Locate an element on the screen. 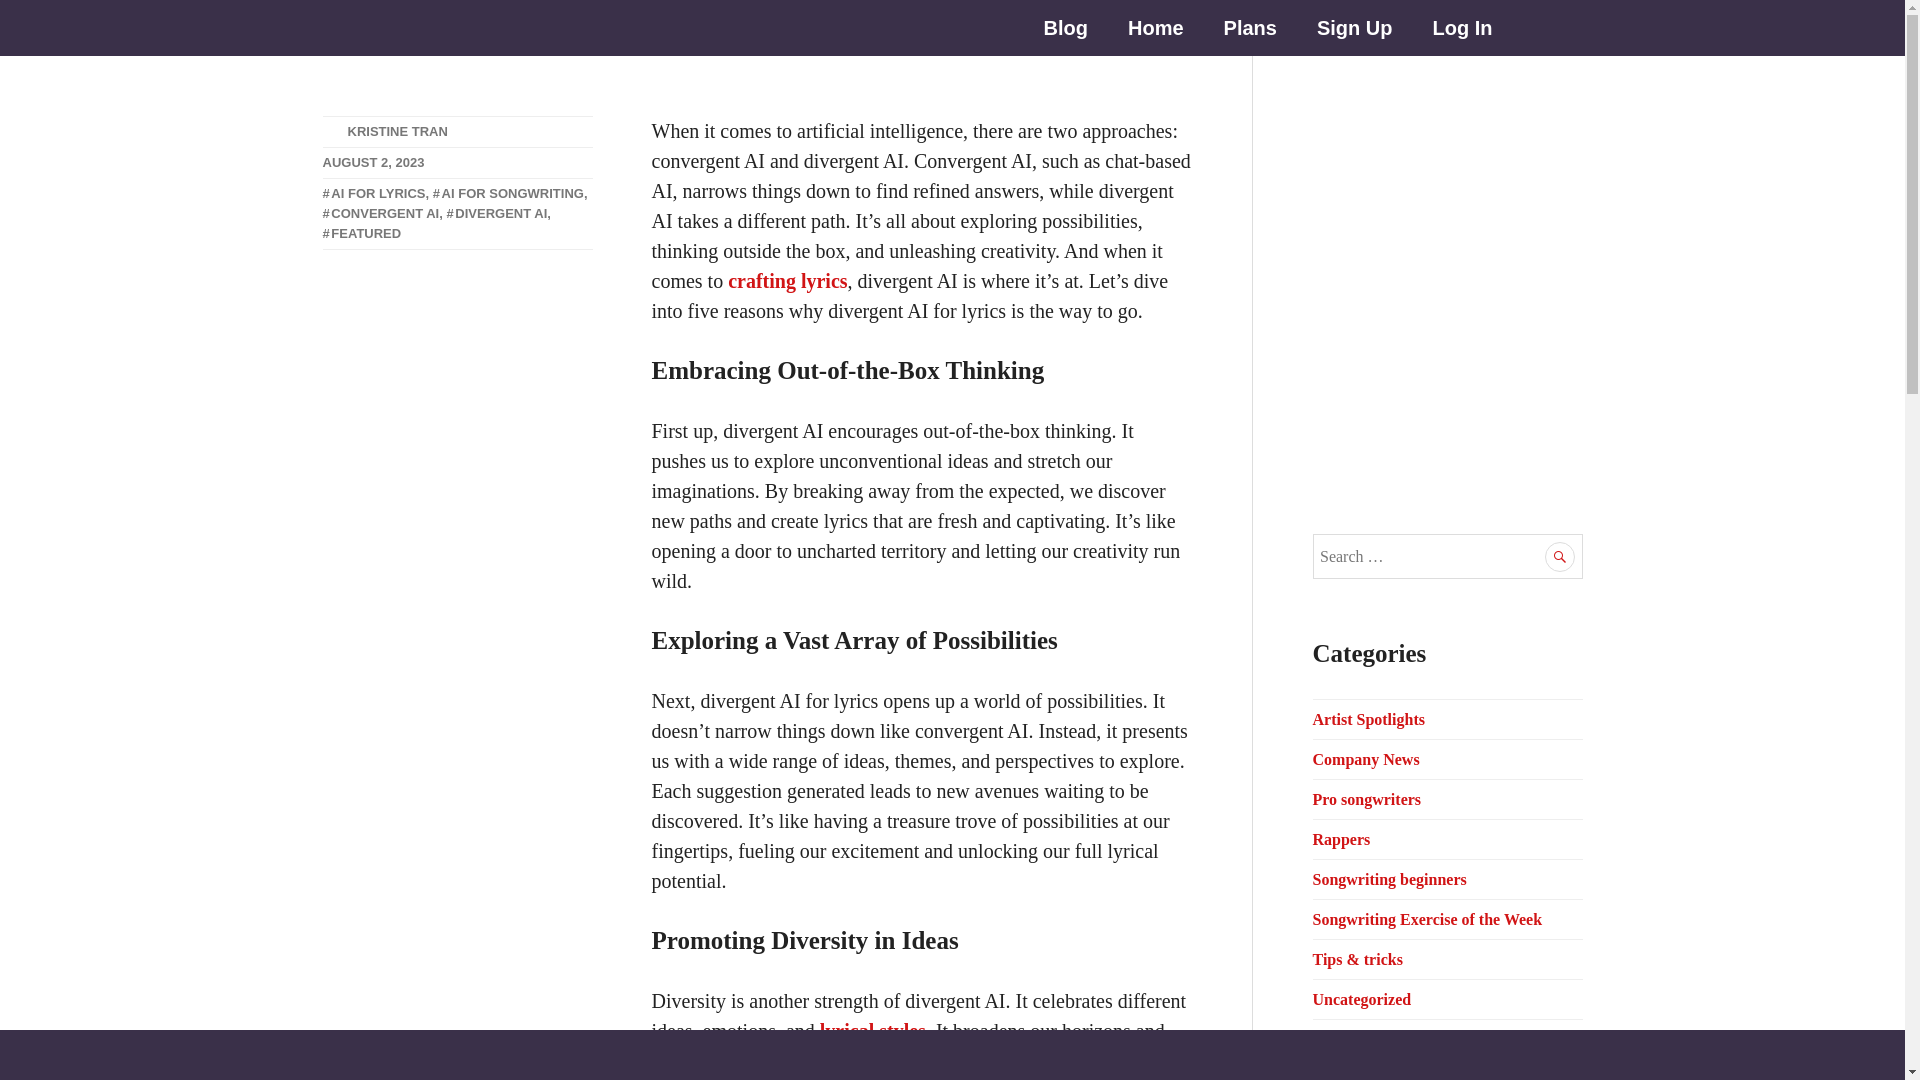 The image size is (1920, 1080). Home is located at coordinates (1155, 28).